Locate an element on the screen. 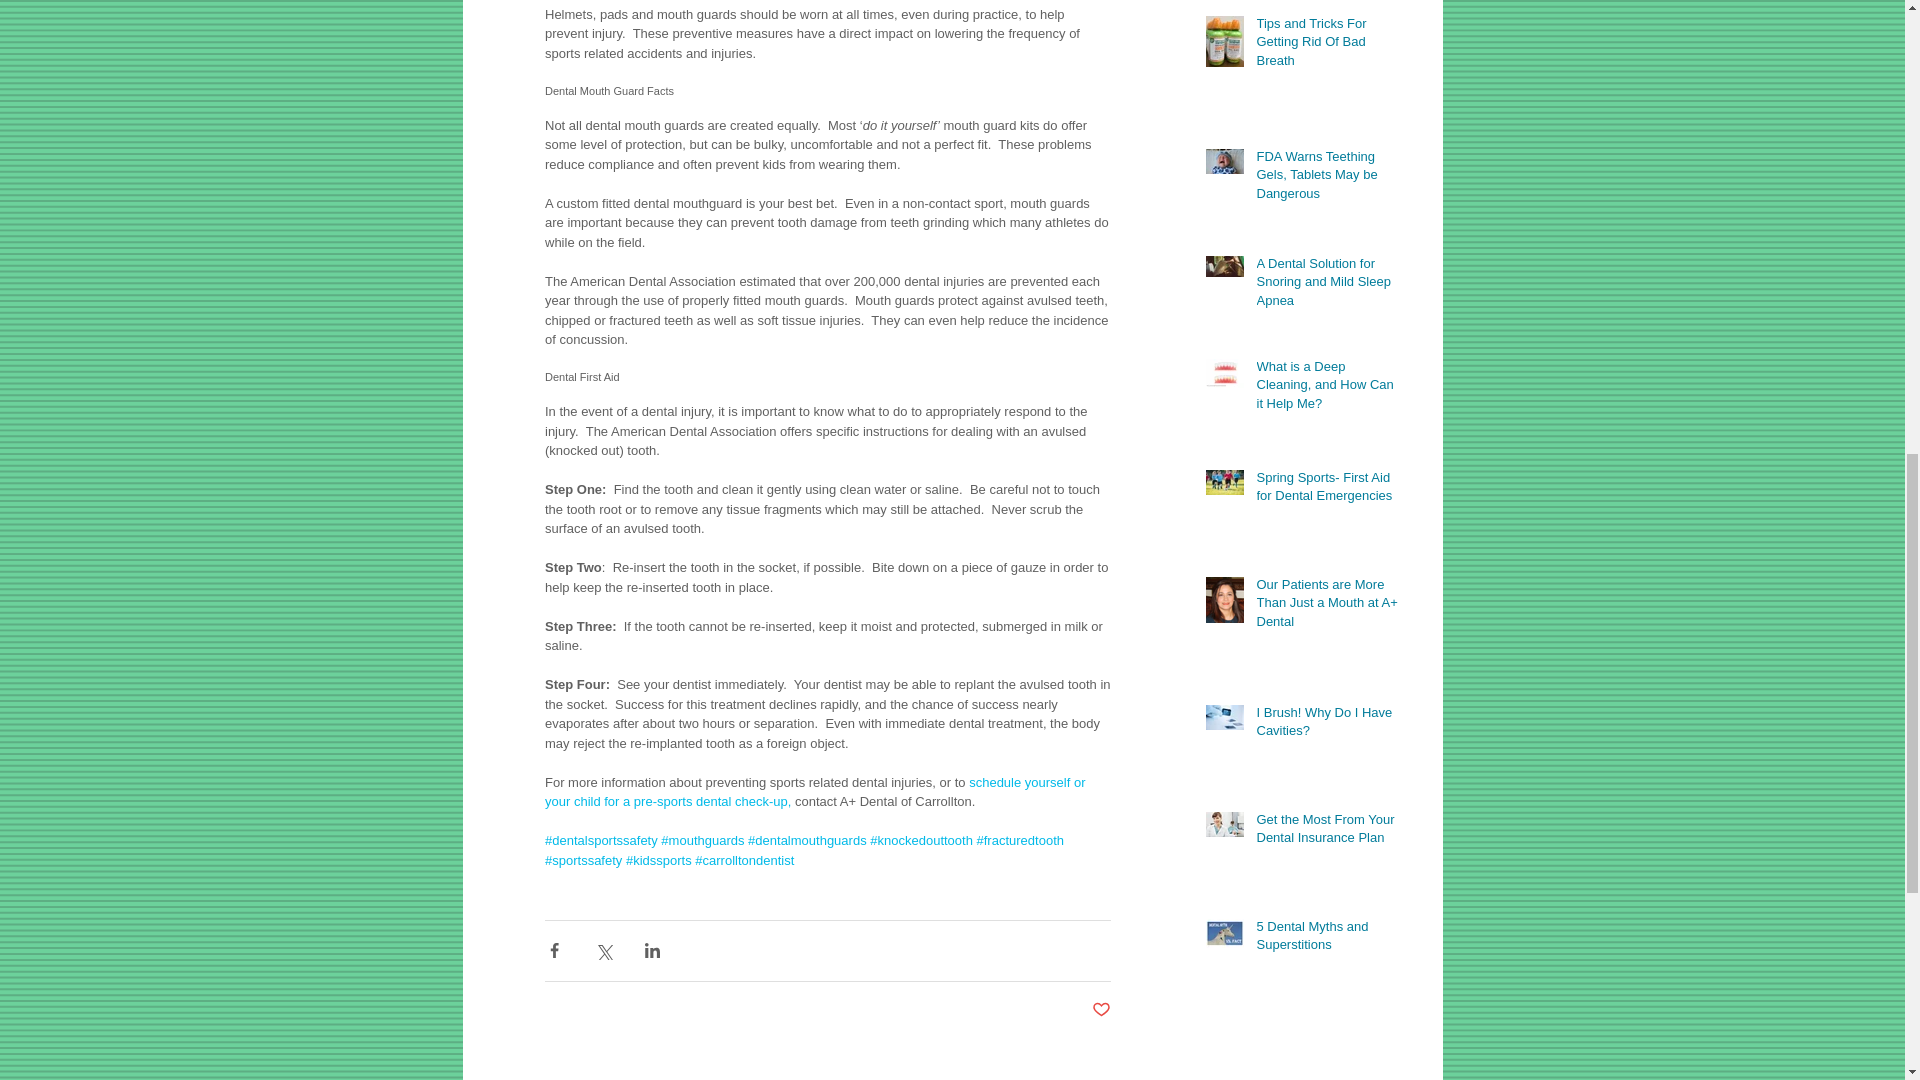 This screenshot has width=1920, height=1080. Post not marked as liked is located at coordinates (1102, 1010).